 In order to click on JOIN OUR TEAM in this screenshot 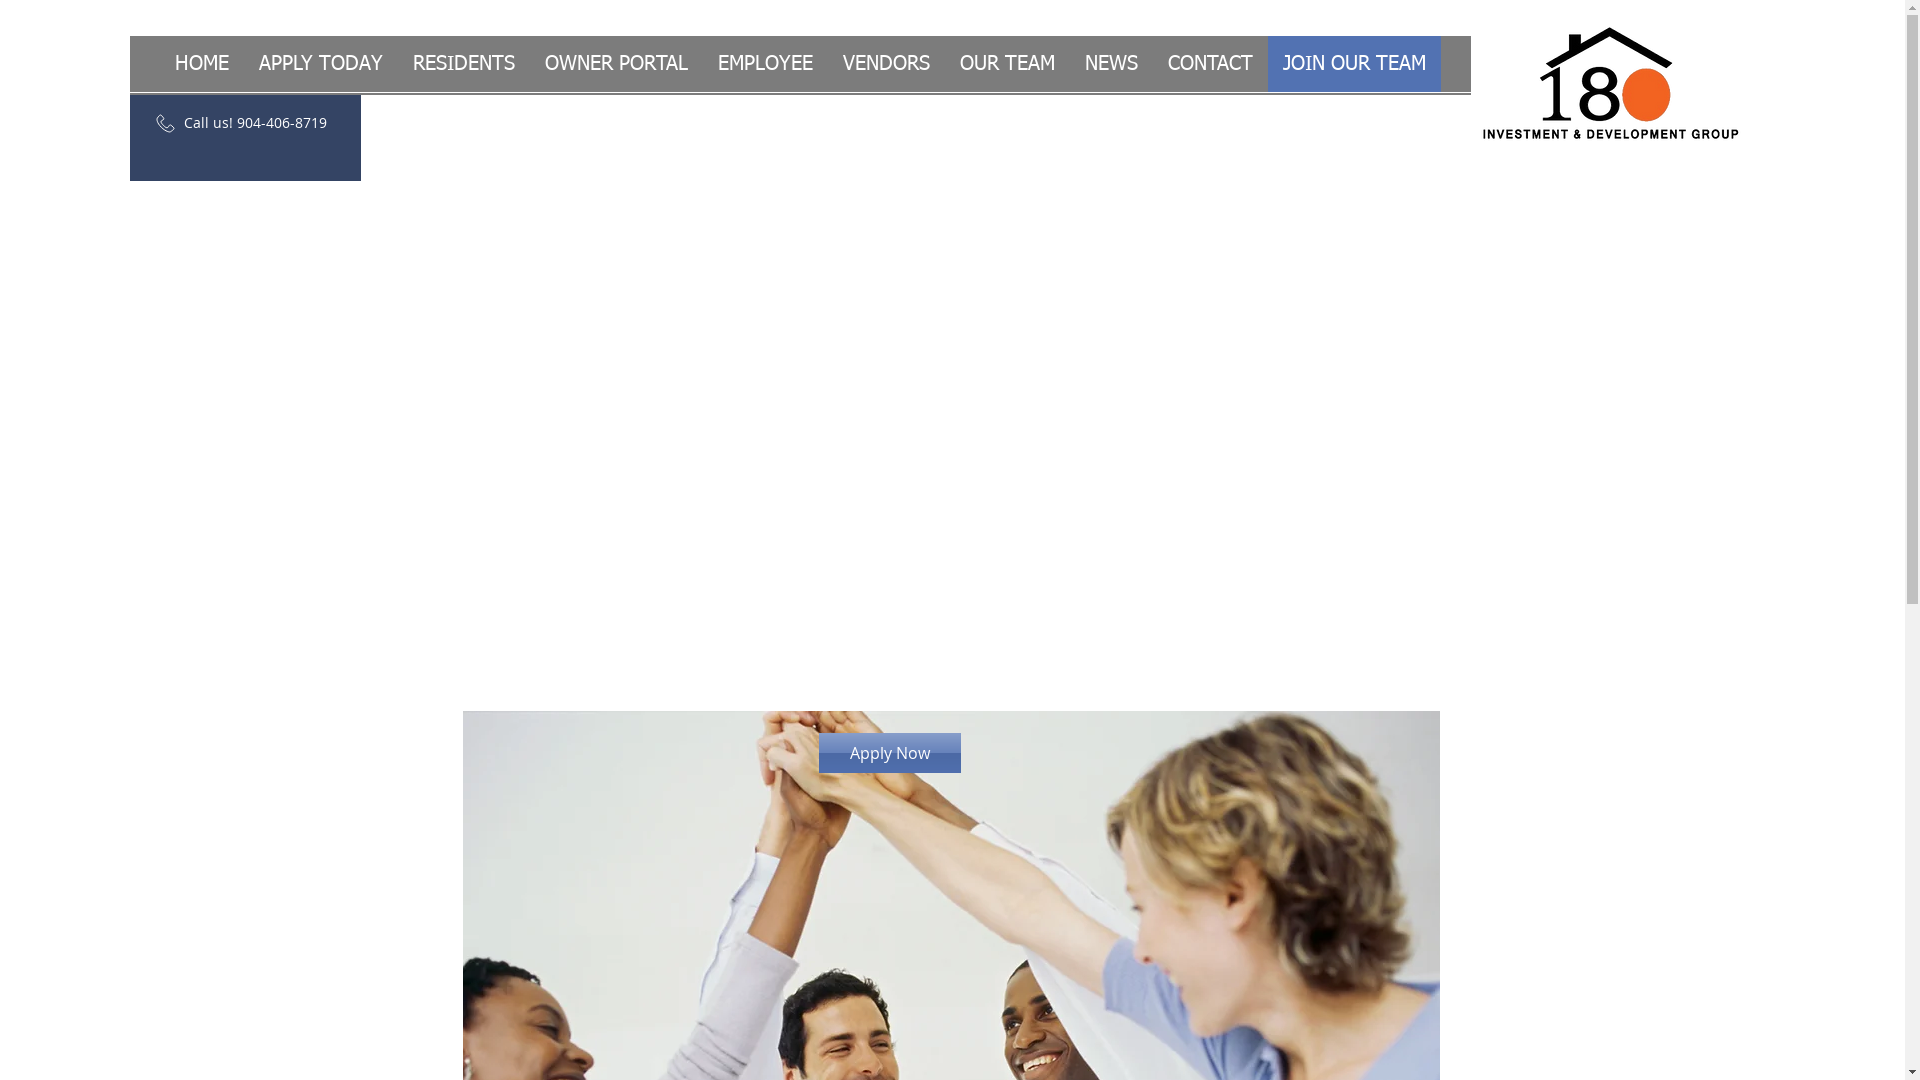, I will do `click(1354, 64)`.